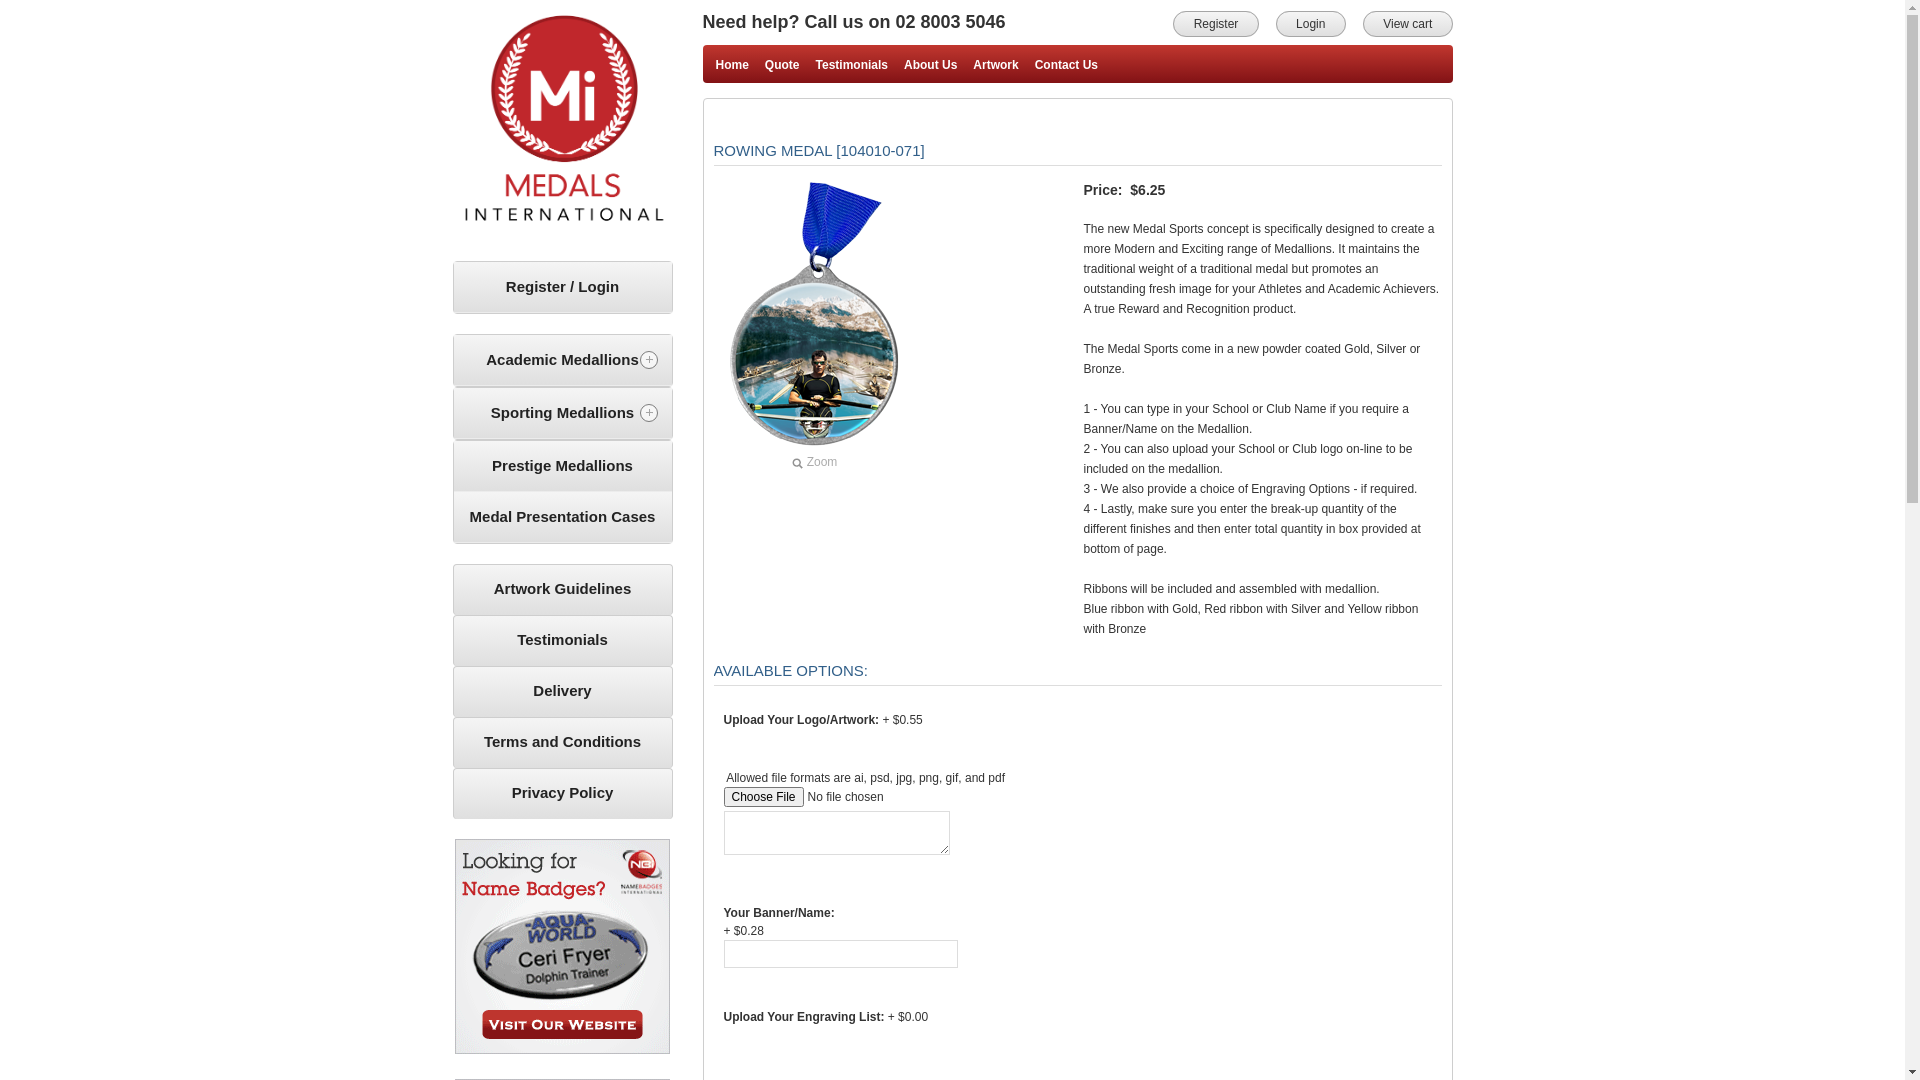 The height and width of the screenshot is (1080, 1920). I want to click on Artwork, so click(995, 65).